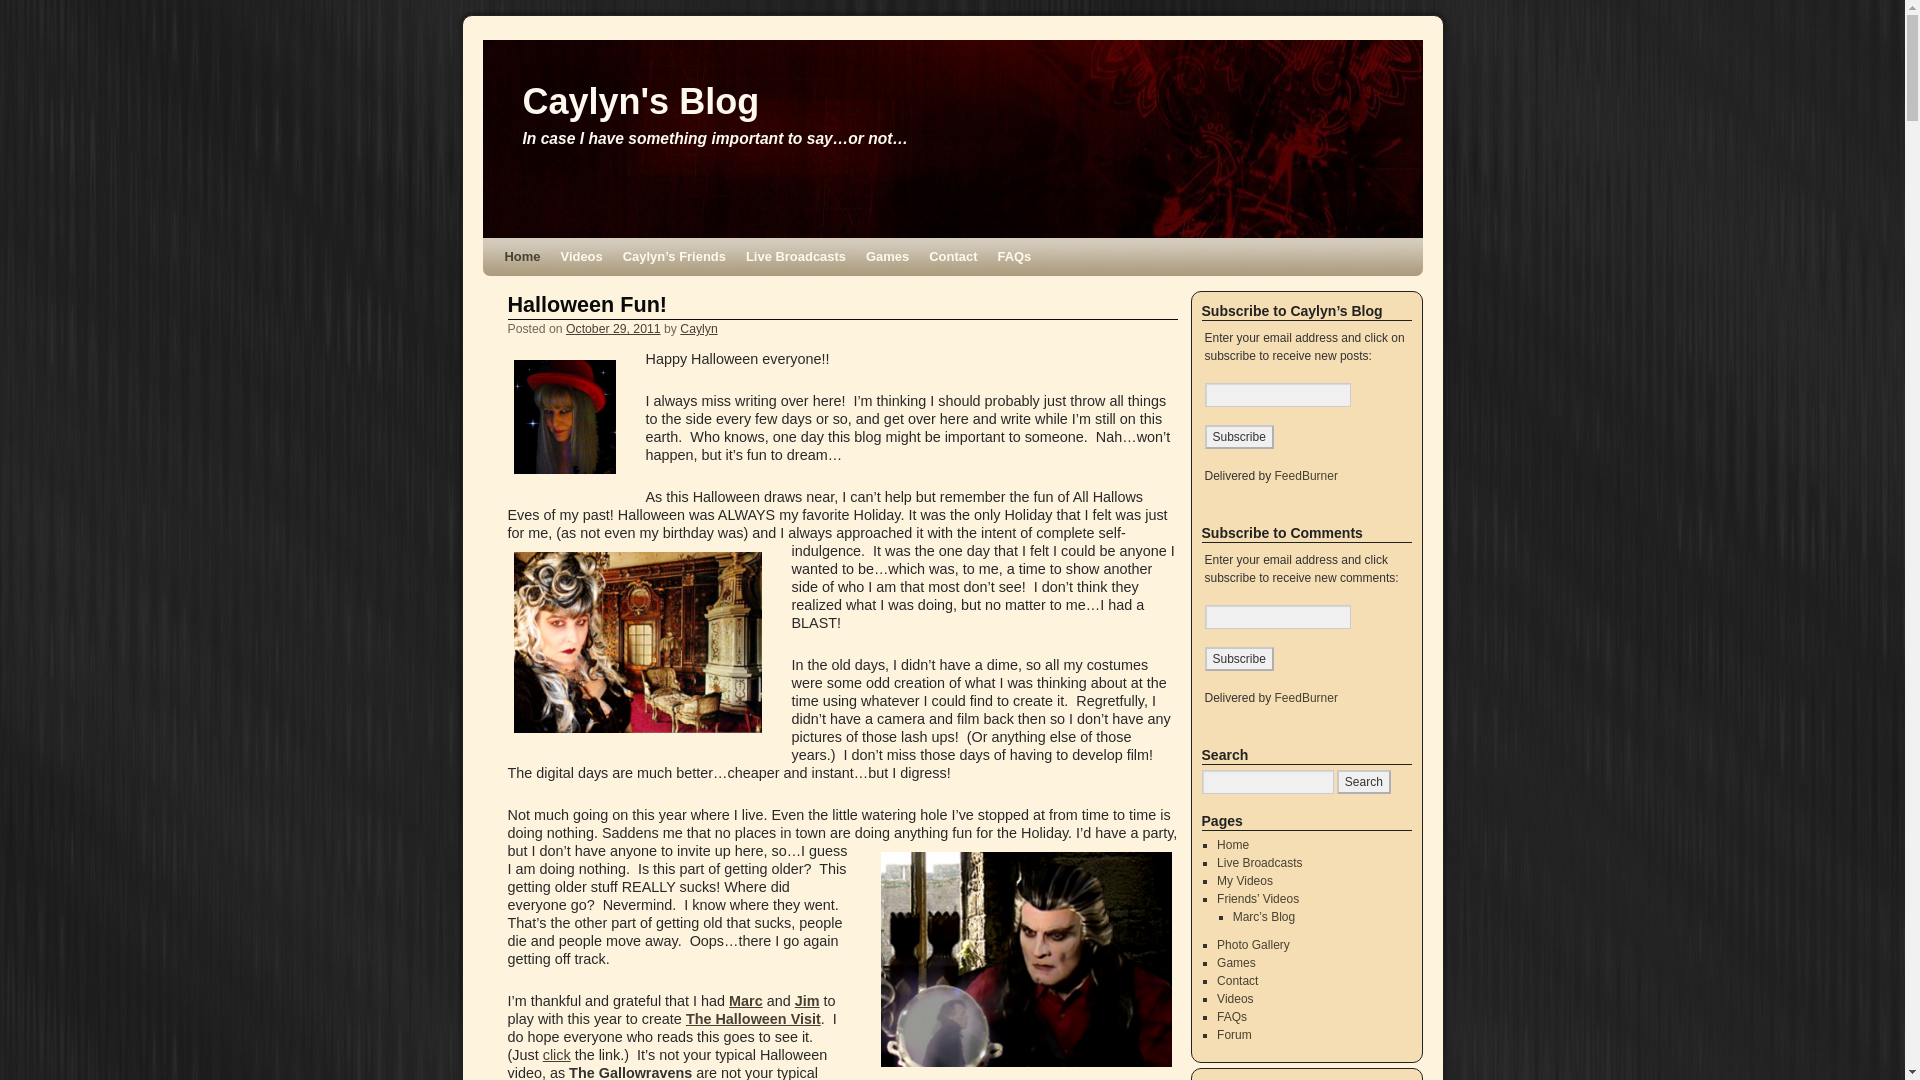 The height and width of the screenshot is (1080, 1920). What do you see at coordinates (613, 328) in the screenshot?
I see `5:58 pm` at bounding box center [613, 328].